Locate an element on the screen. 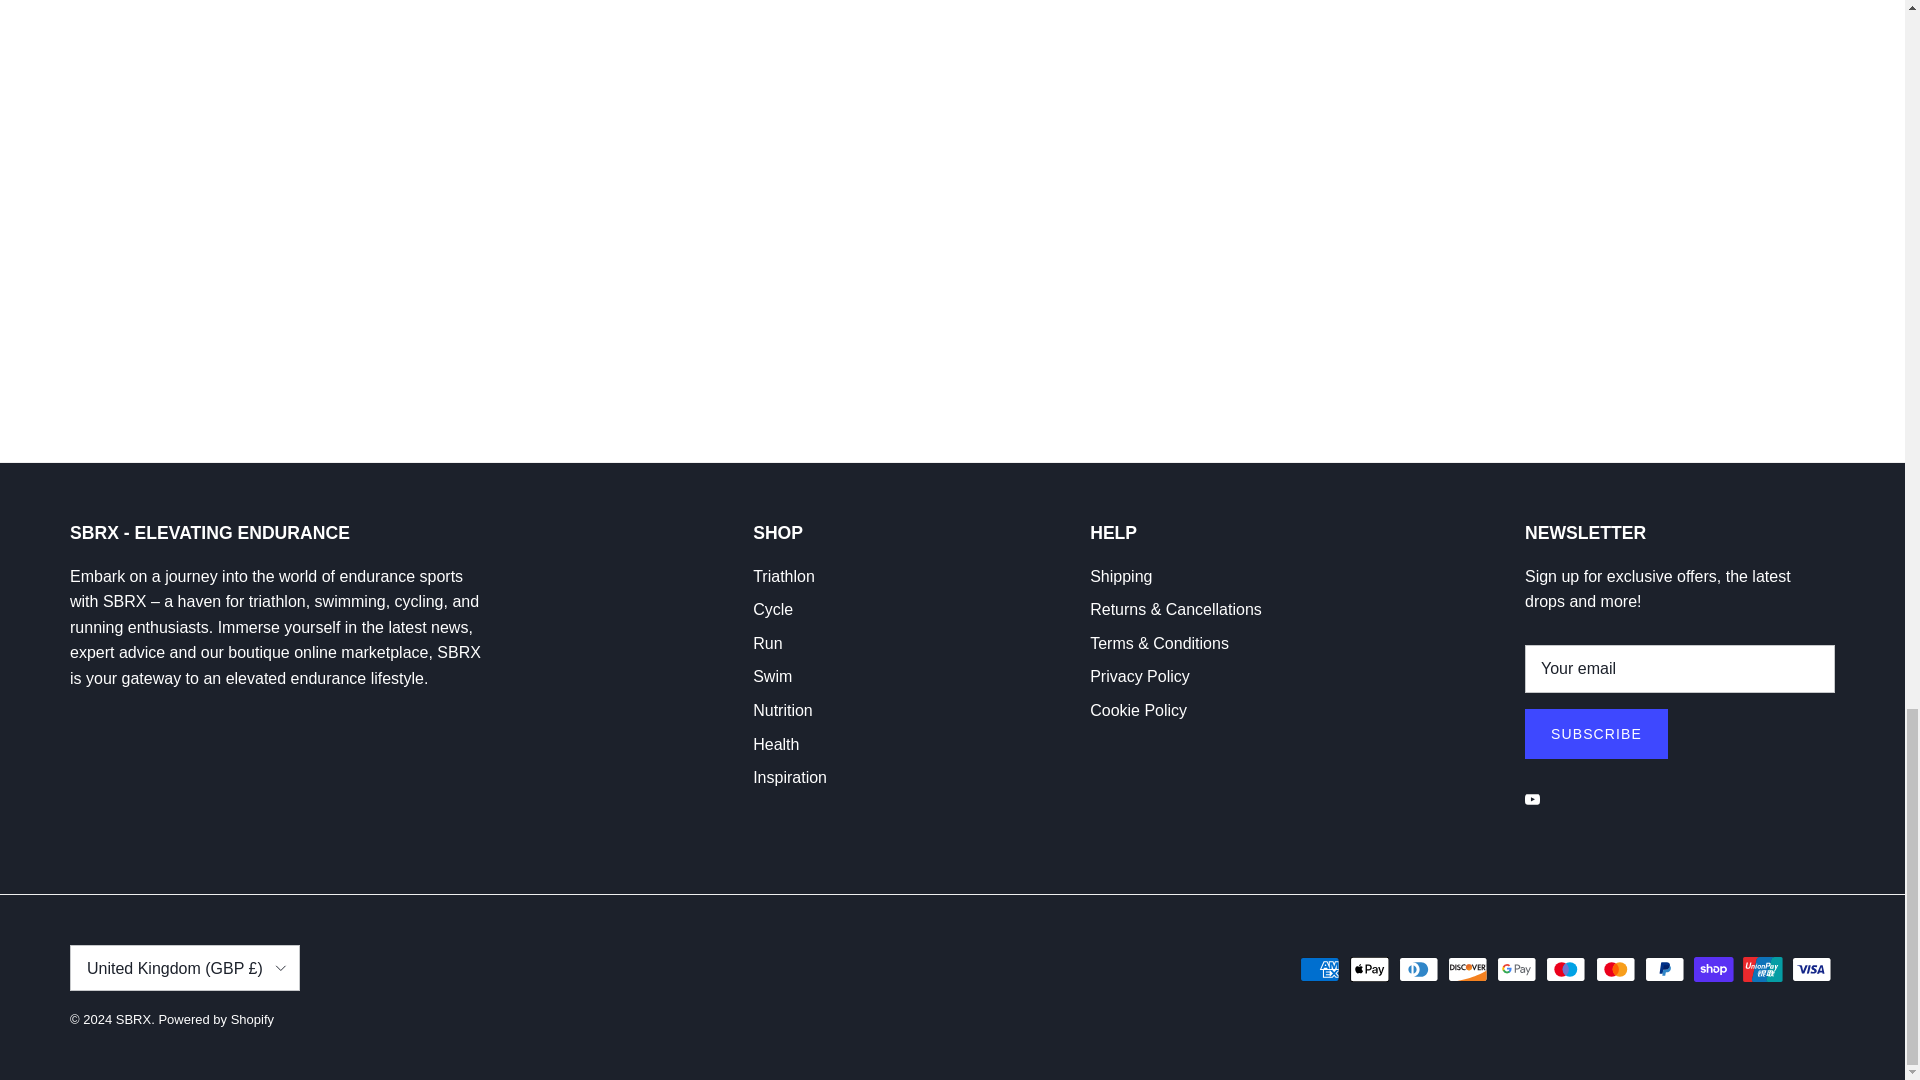 The width and height of the screenshot is (1920, 1080). Discover is located at coordinates (1468, 968).